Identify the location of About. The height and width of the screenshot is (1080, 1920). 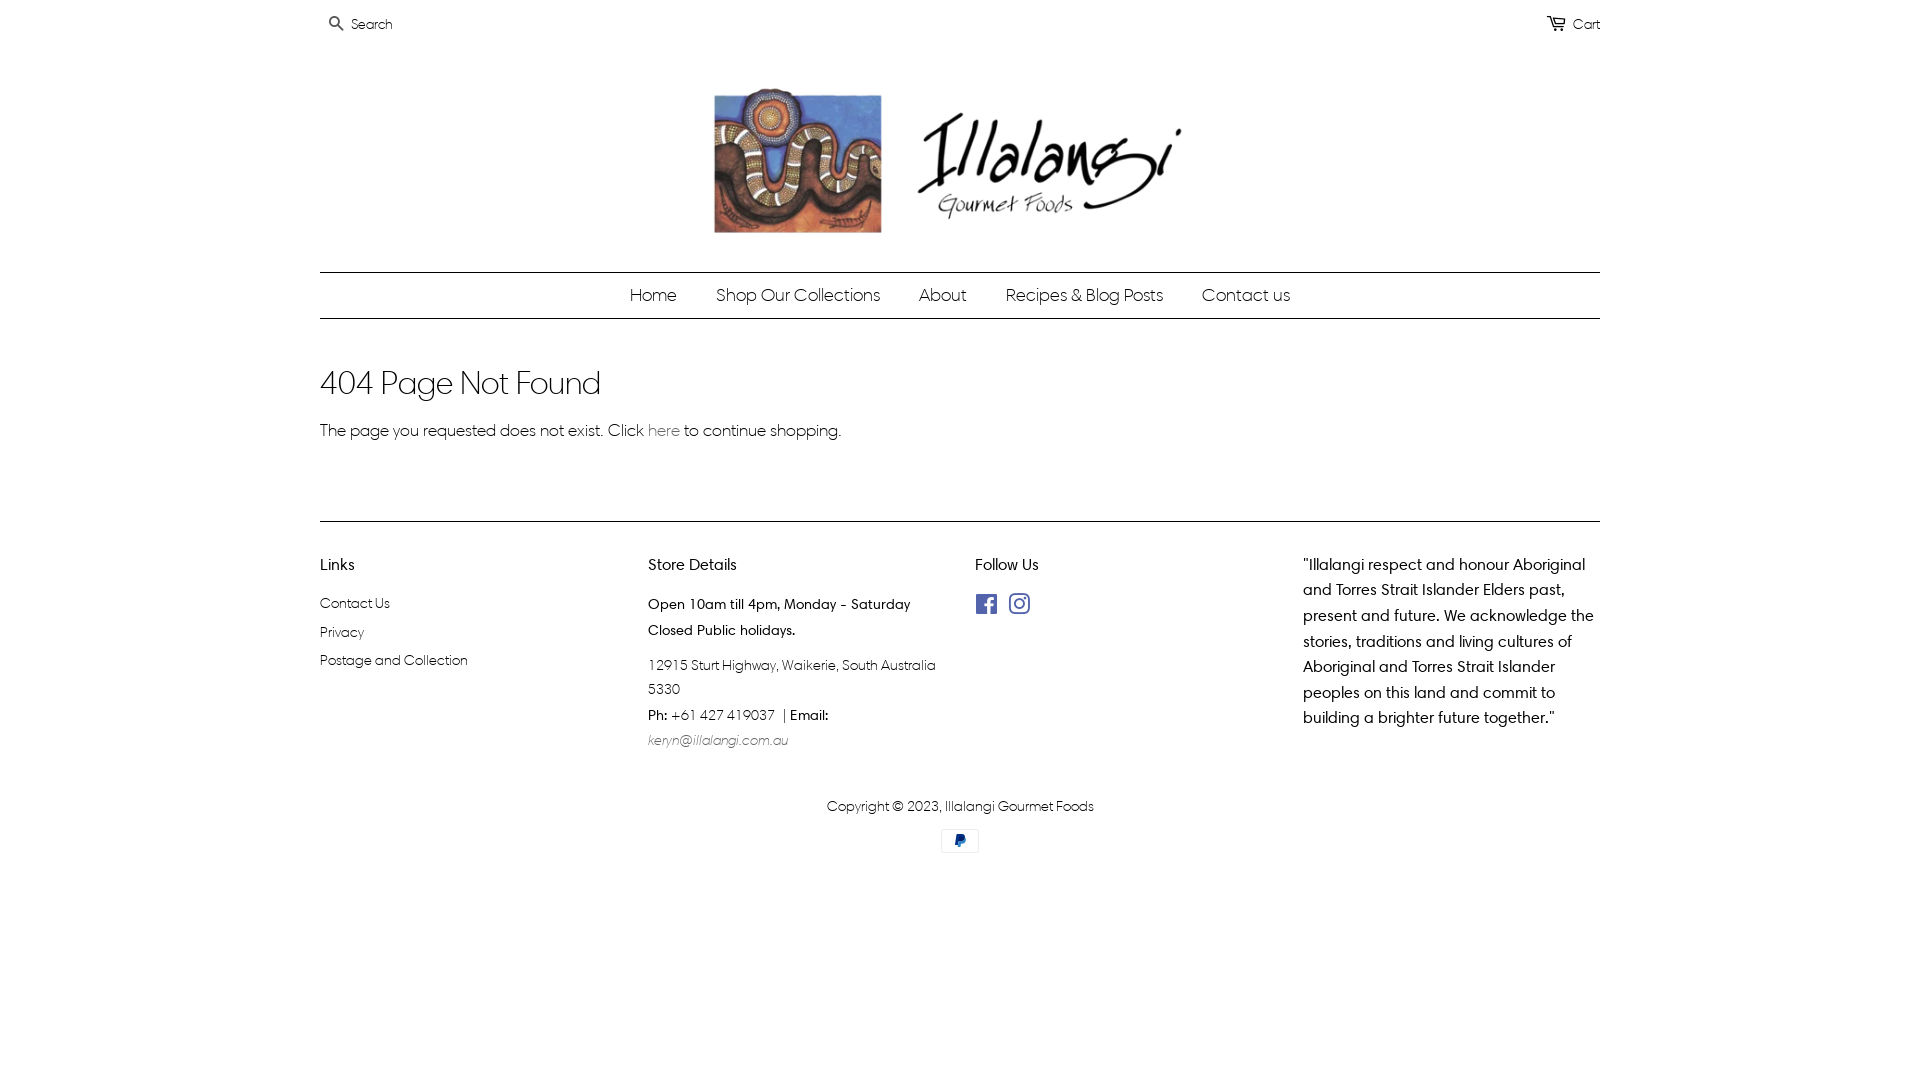
(946, 296).